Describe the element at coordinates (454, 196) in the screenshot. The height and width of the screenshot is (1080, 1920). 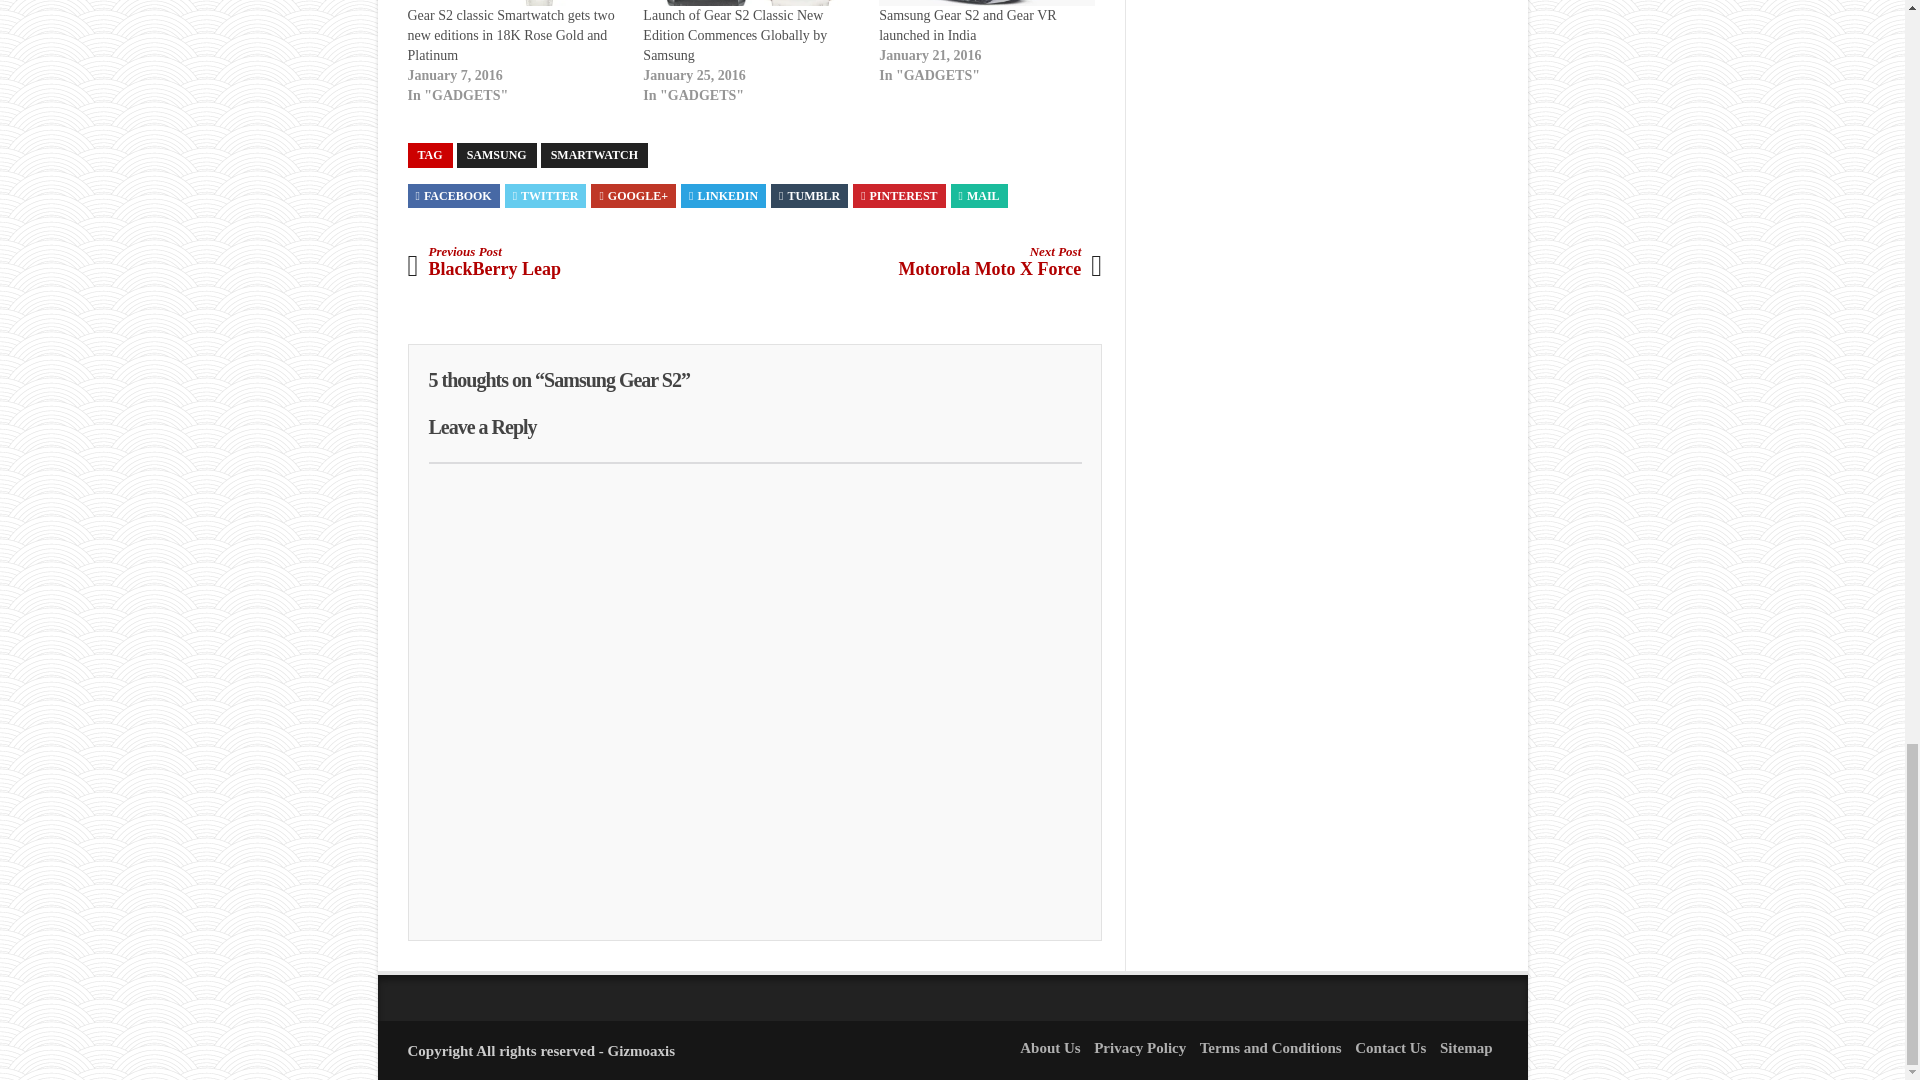
I see `Facebook` at that location.